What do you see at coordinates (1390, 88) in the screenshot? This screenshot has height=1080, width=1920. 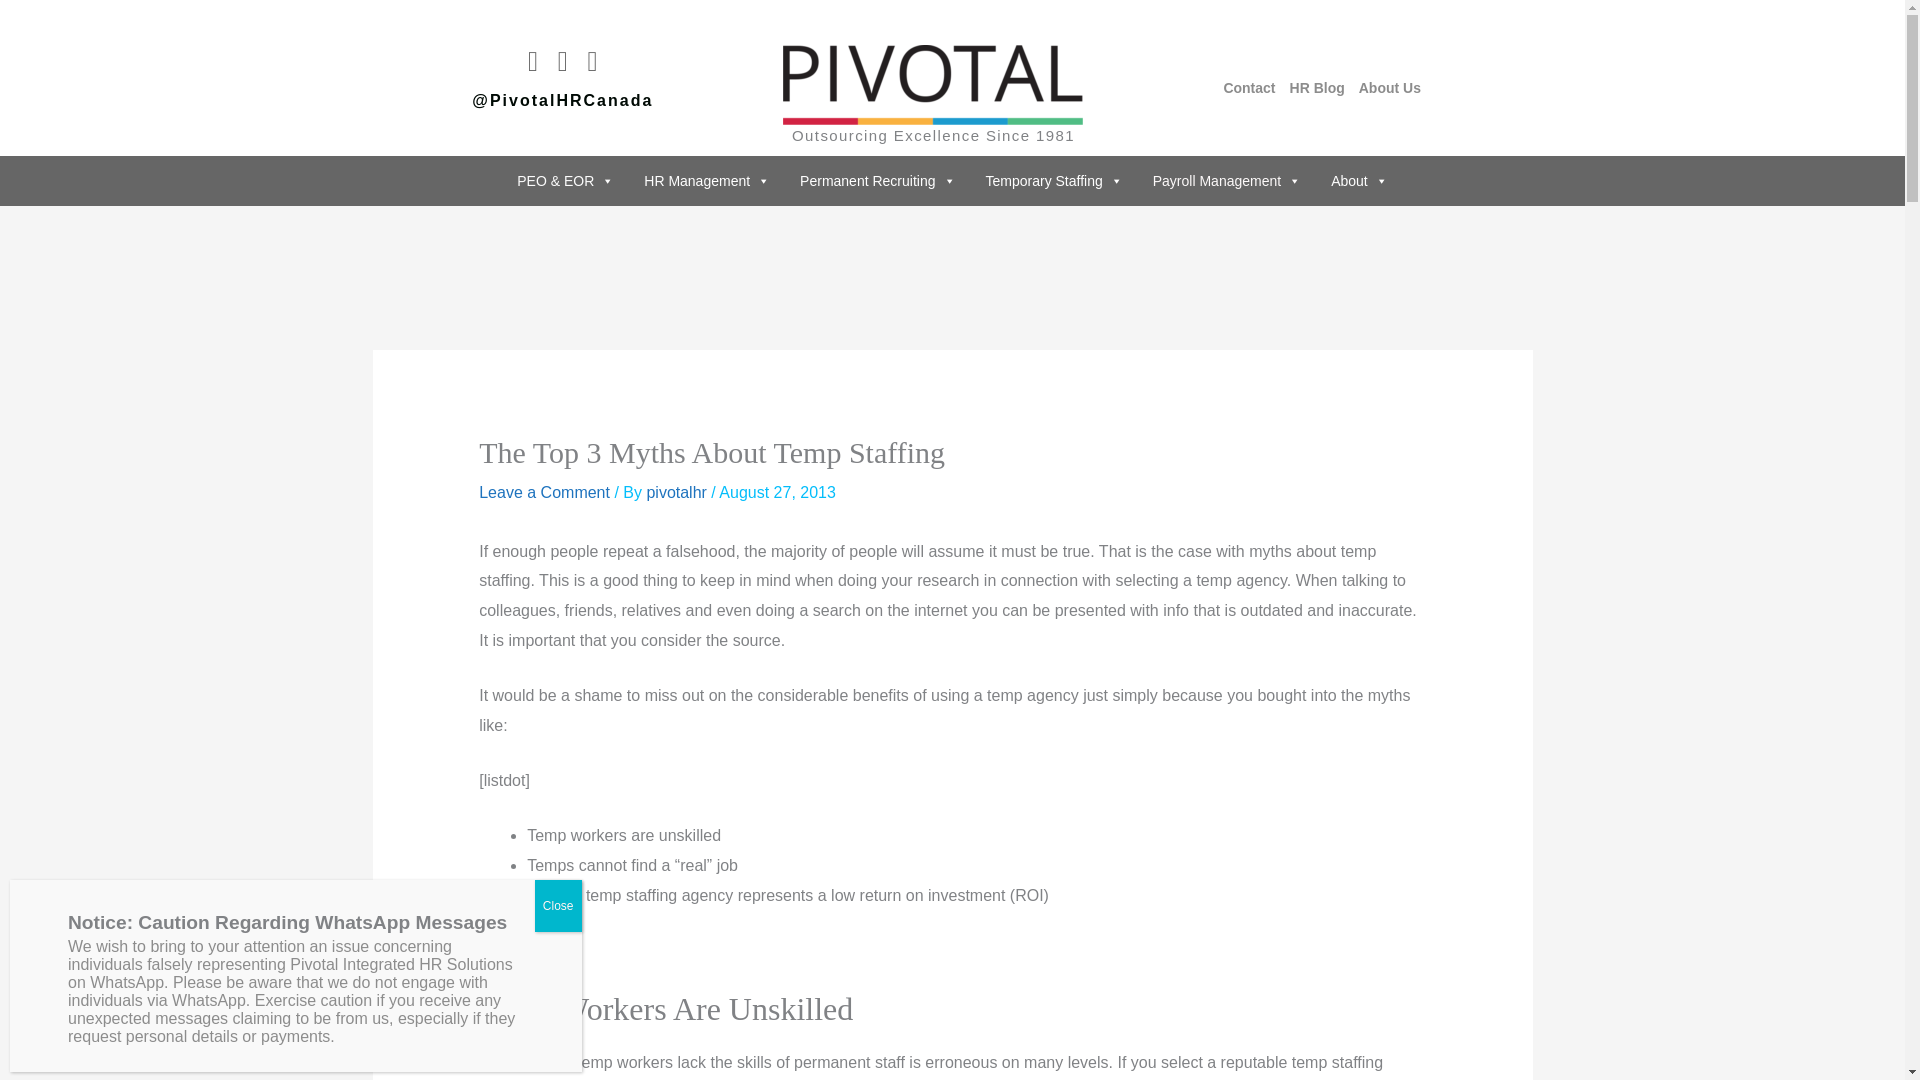 I see `About Us` at bounding box center [1390, 88].